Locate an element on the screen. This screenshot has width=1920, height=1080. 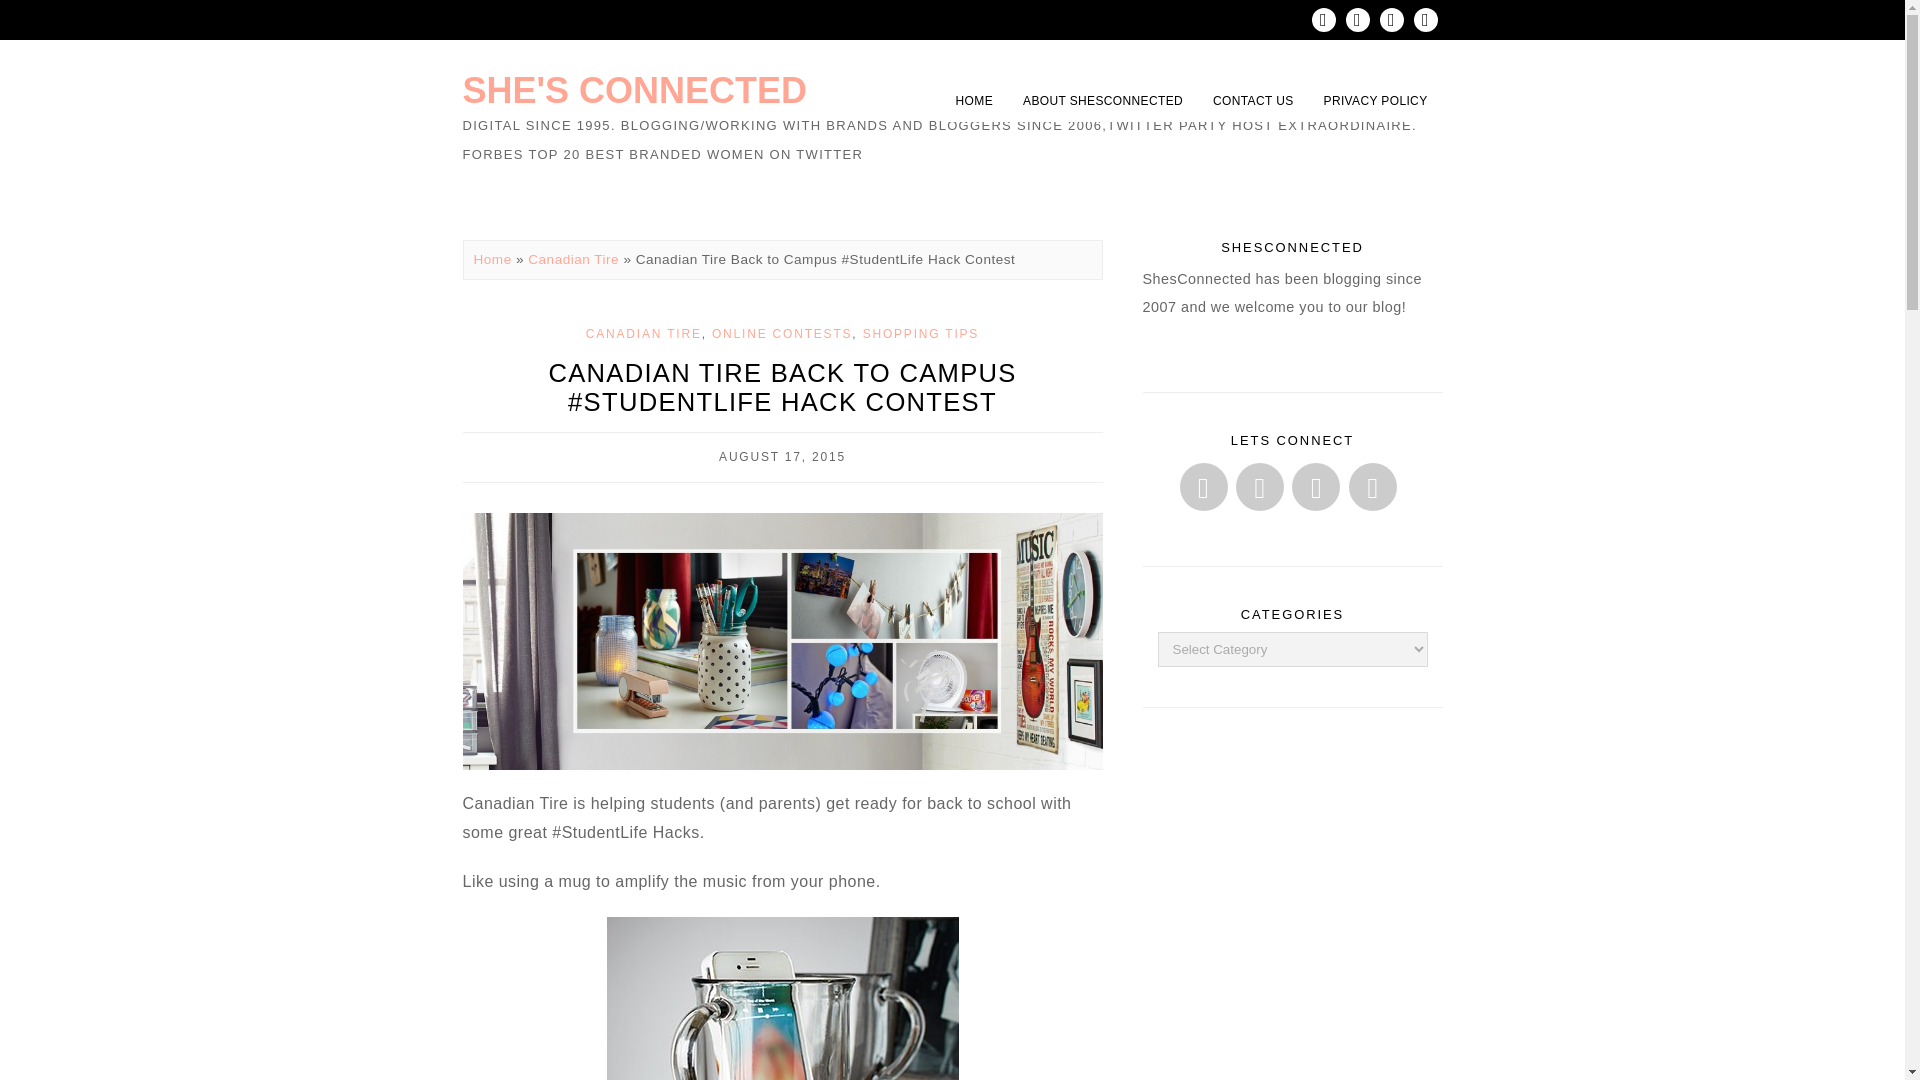
SHOPPING TIPS is located at coordinates (920, 334).